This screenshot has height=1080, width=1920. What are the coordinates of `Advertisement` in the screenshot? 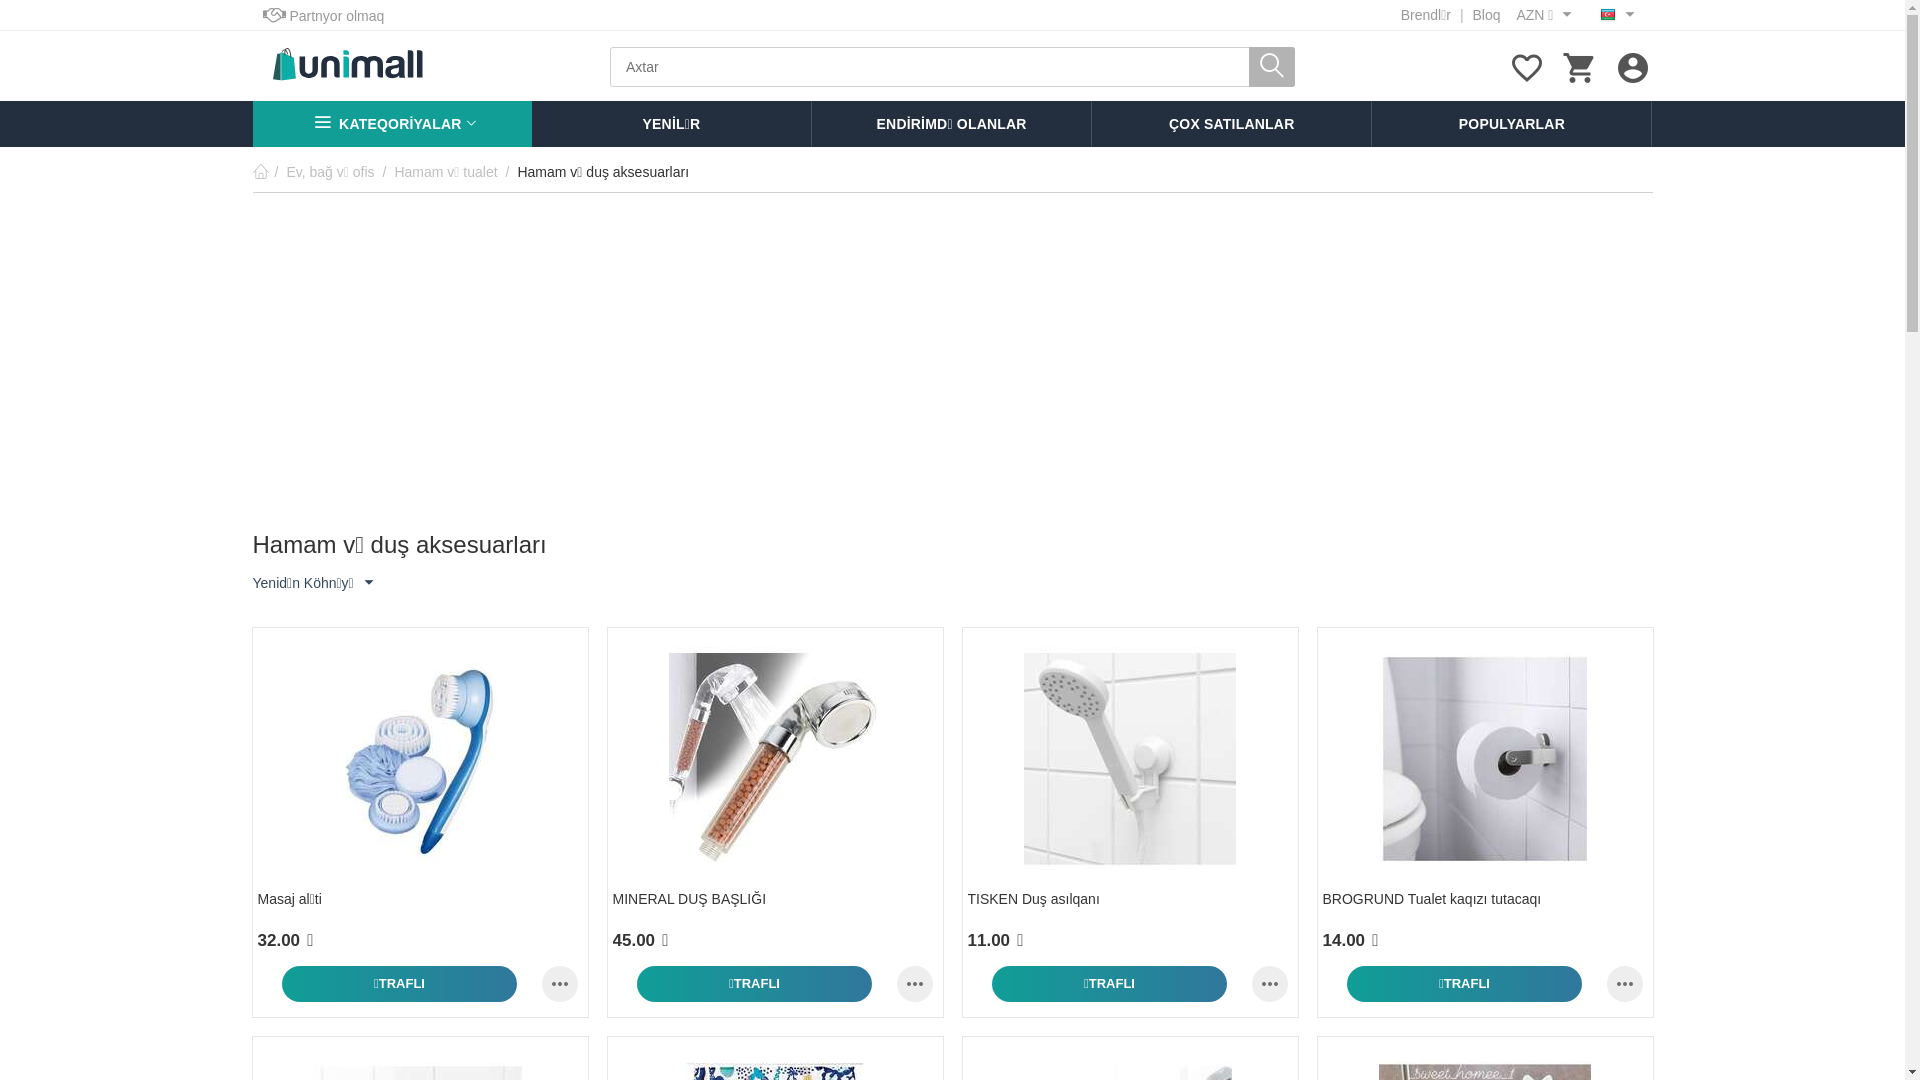 It's located at (952, 377).